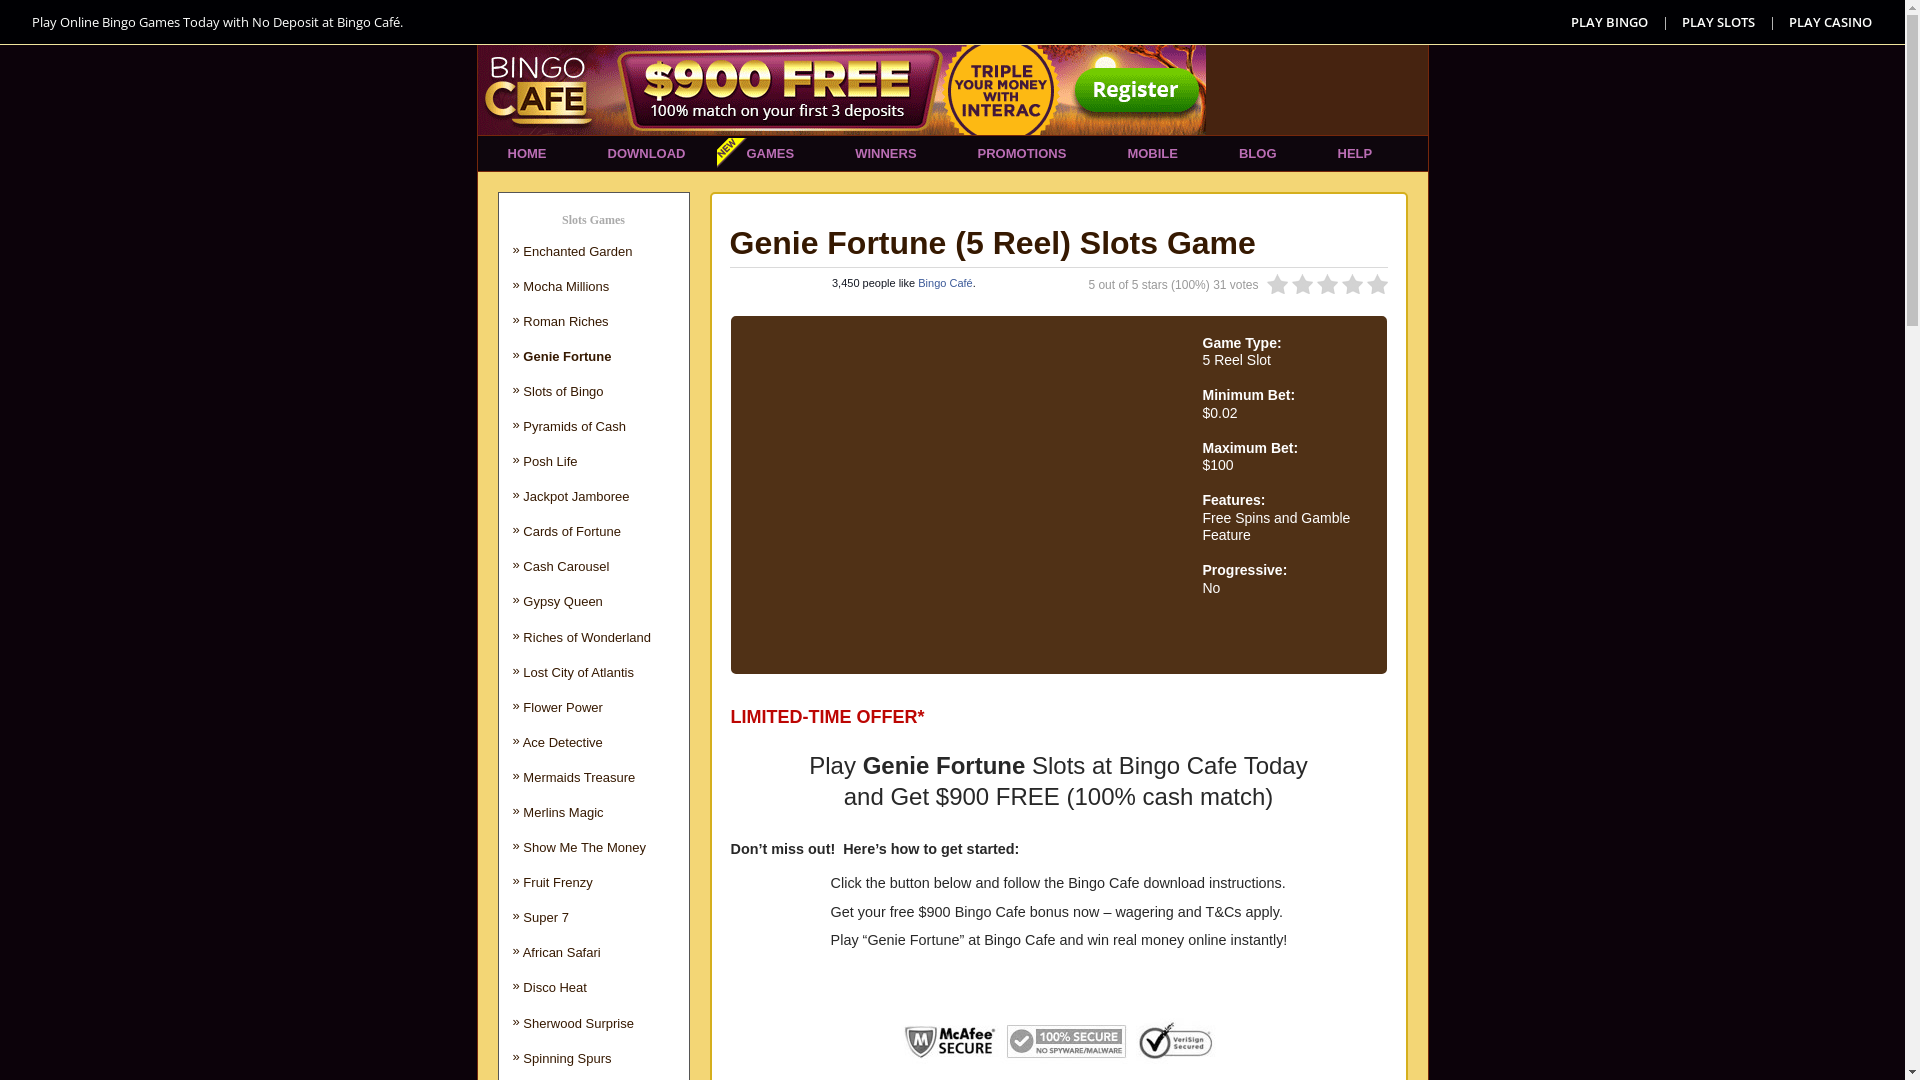 Image resolution: width=1920 pixels, height=1080 pixels. I want to click on Sherwood Surprise, so click(578, 1024).